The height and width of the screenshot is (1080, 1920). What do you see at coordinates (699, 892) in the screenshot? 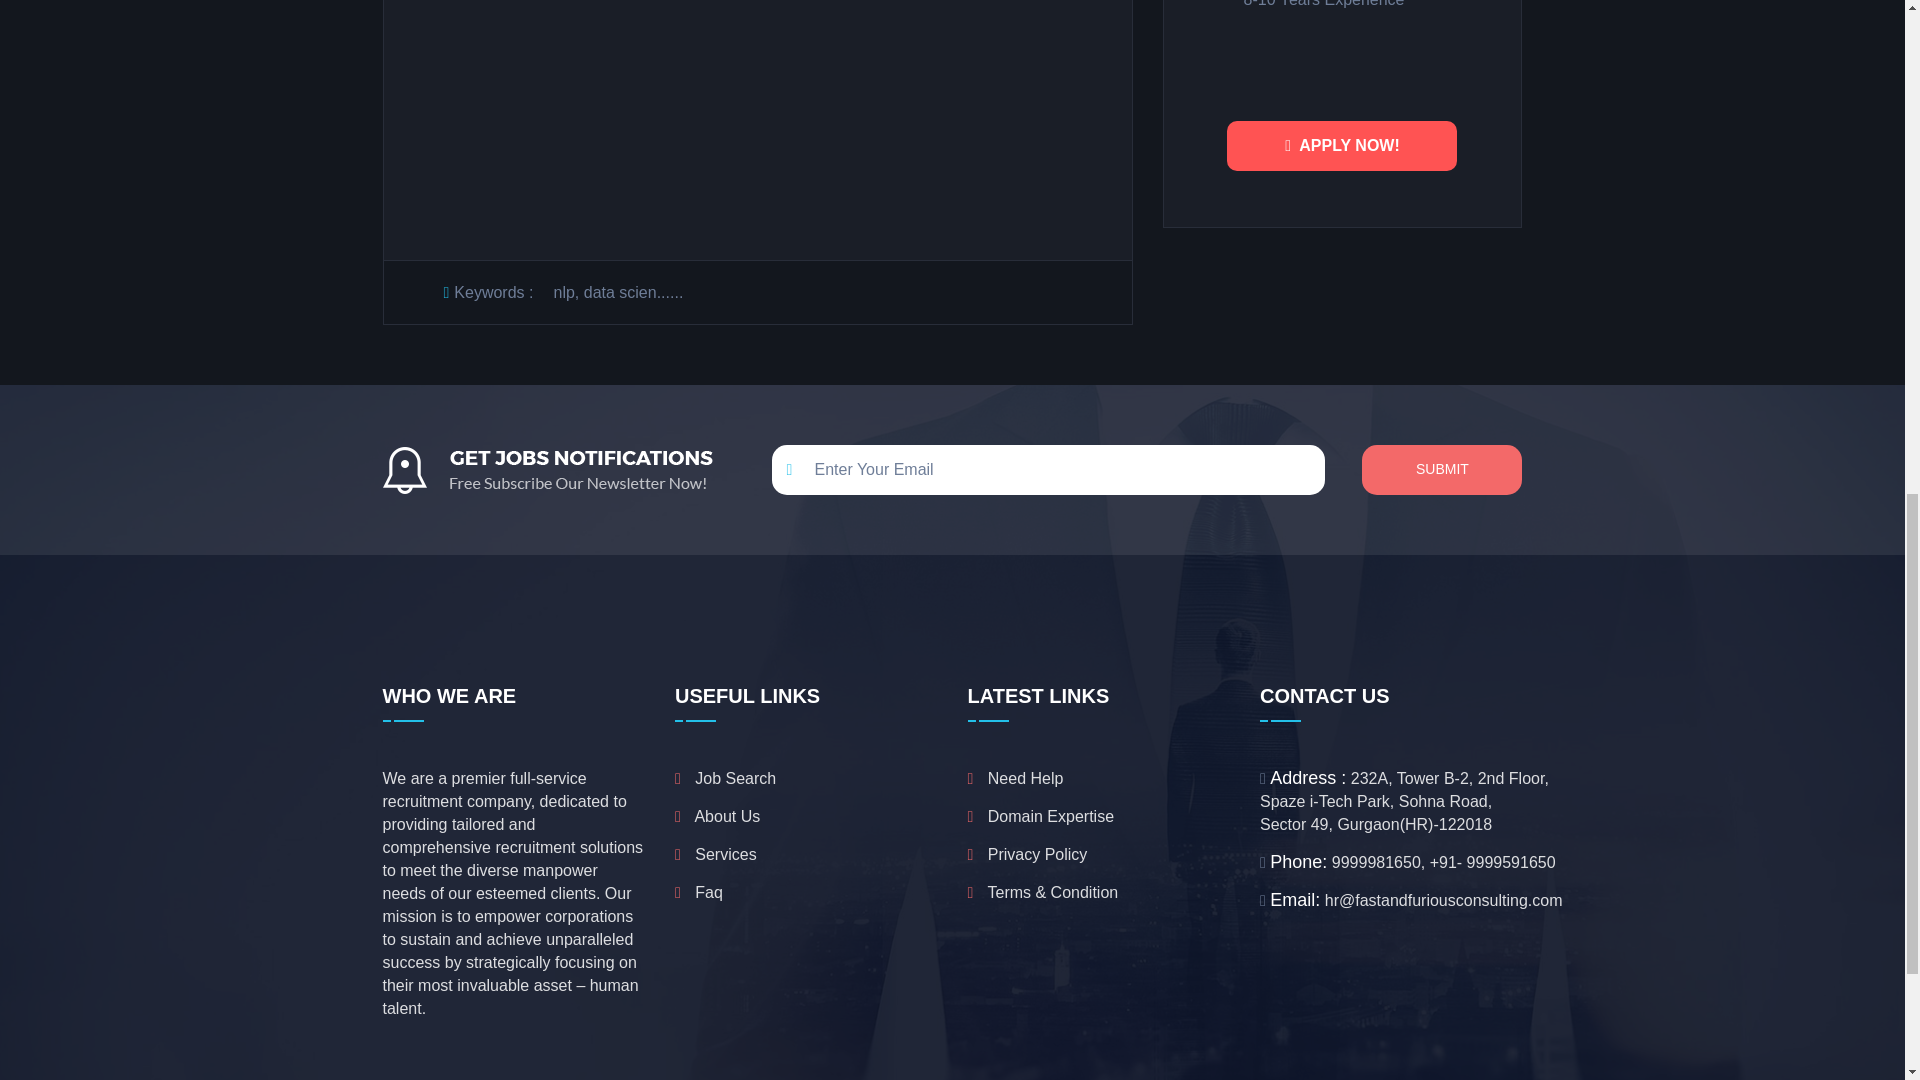
I see `Faq` at bounding box center [699, 892].